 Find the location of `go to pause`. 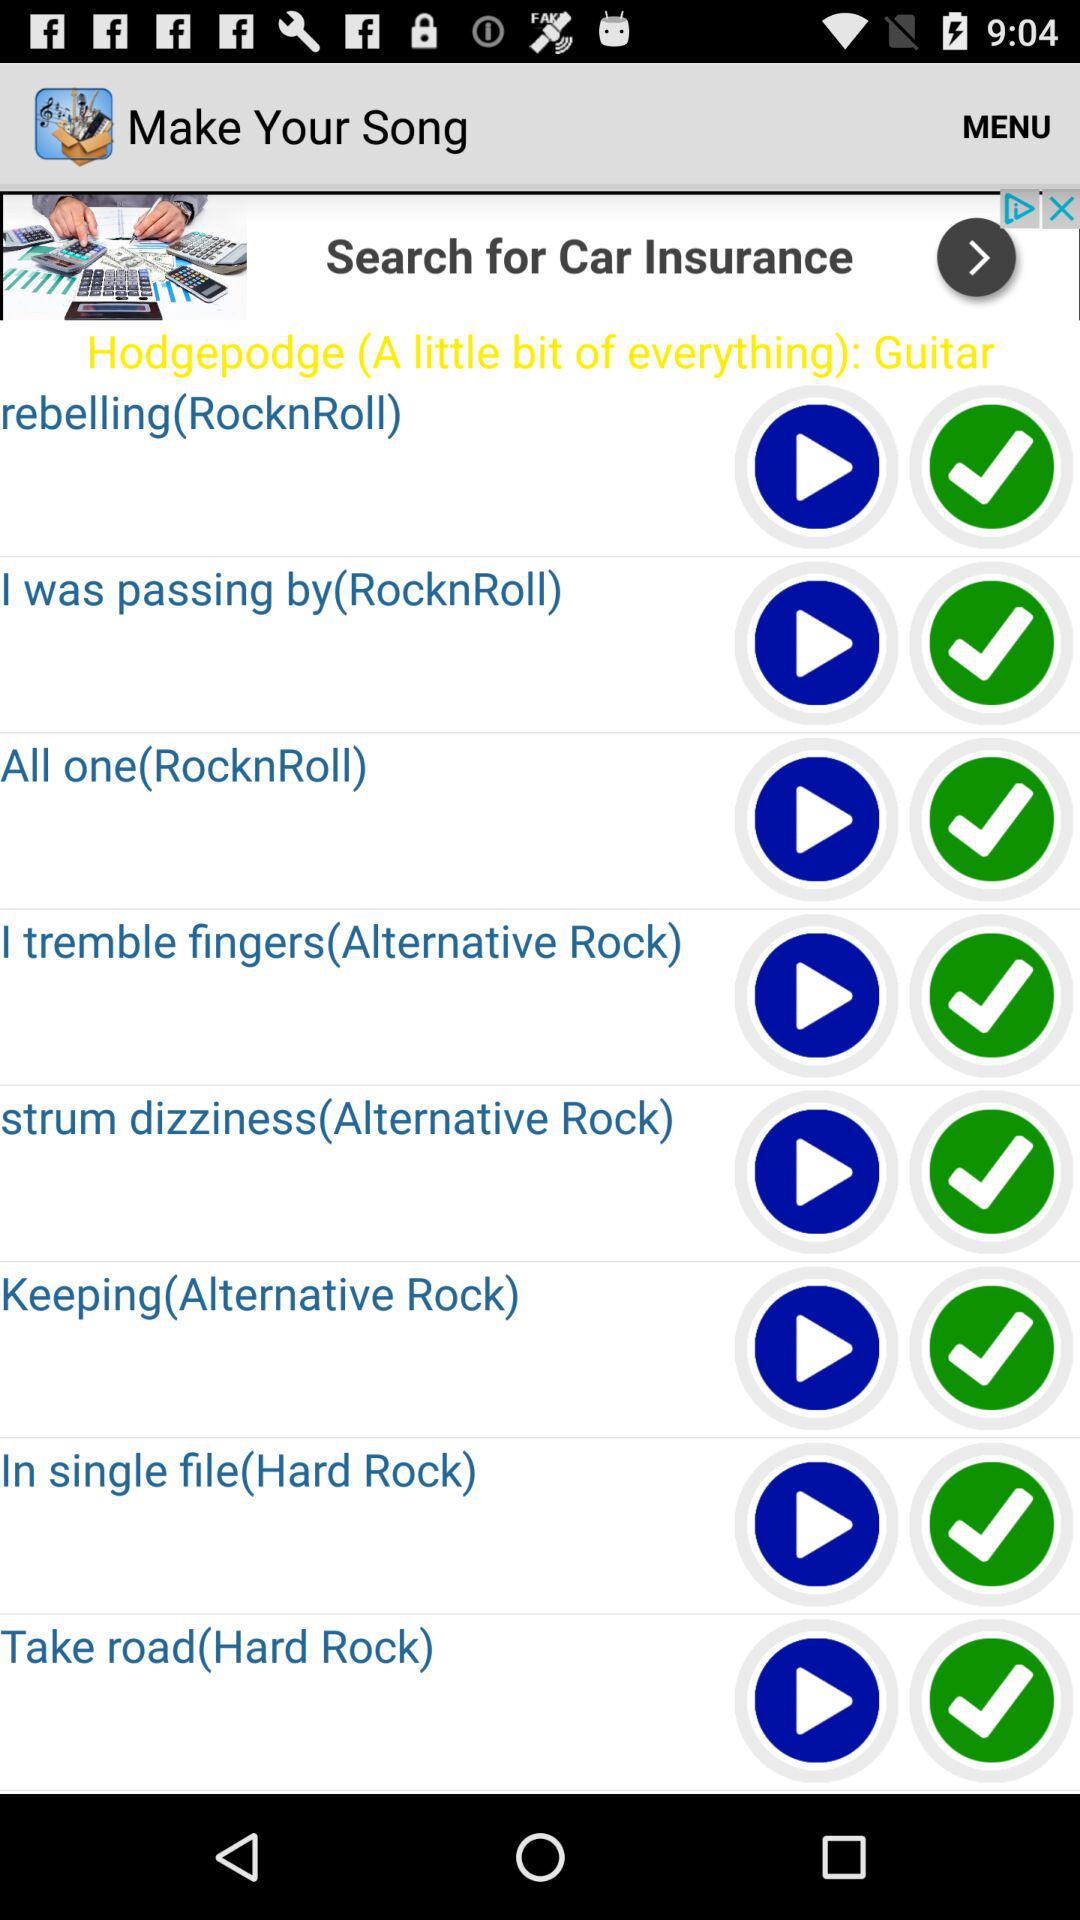

go to pause is located at coordinates (818, 996).